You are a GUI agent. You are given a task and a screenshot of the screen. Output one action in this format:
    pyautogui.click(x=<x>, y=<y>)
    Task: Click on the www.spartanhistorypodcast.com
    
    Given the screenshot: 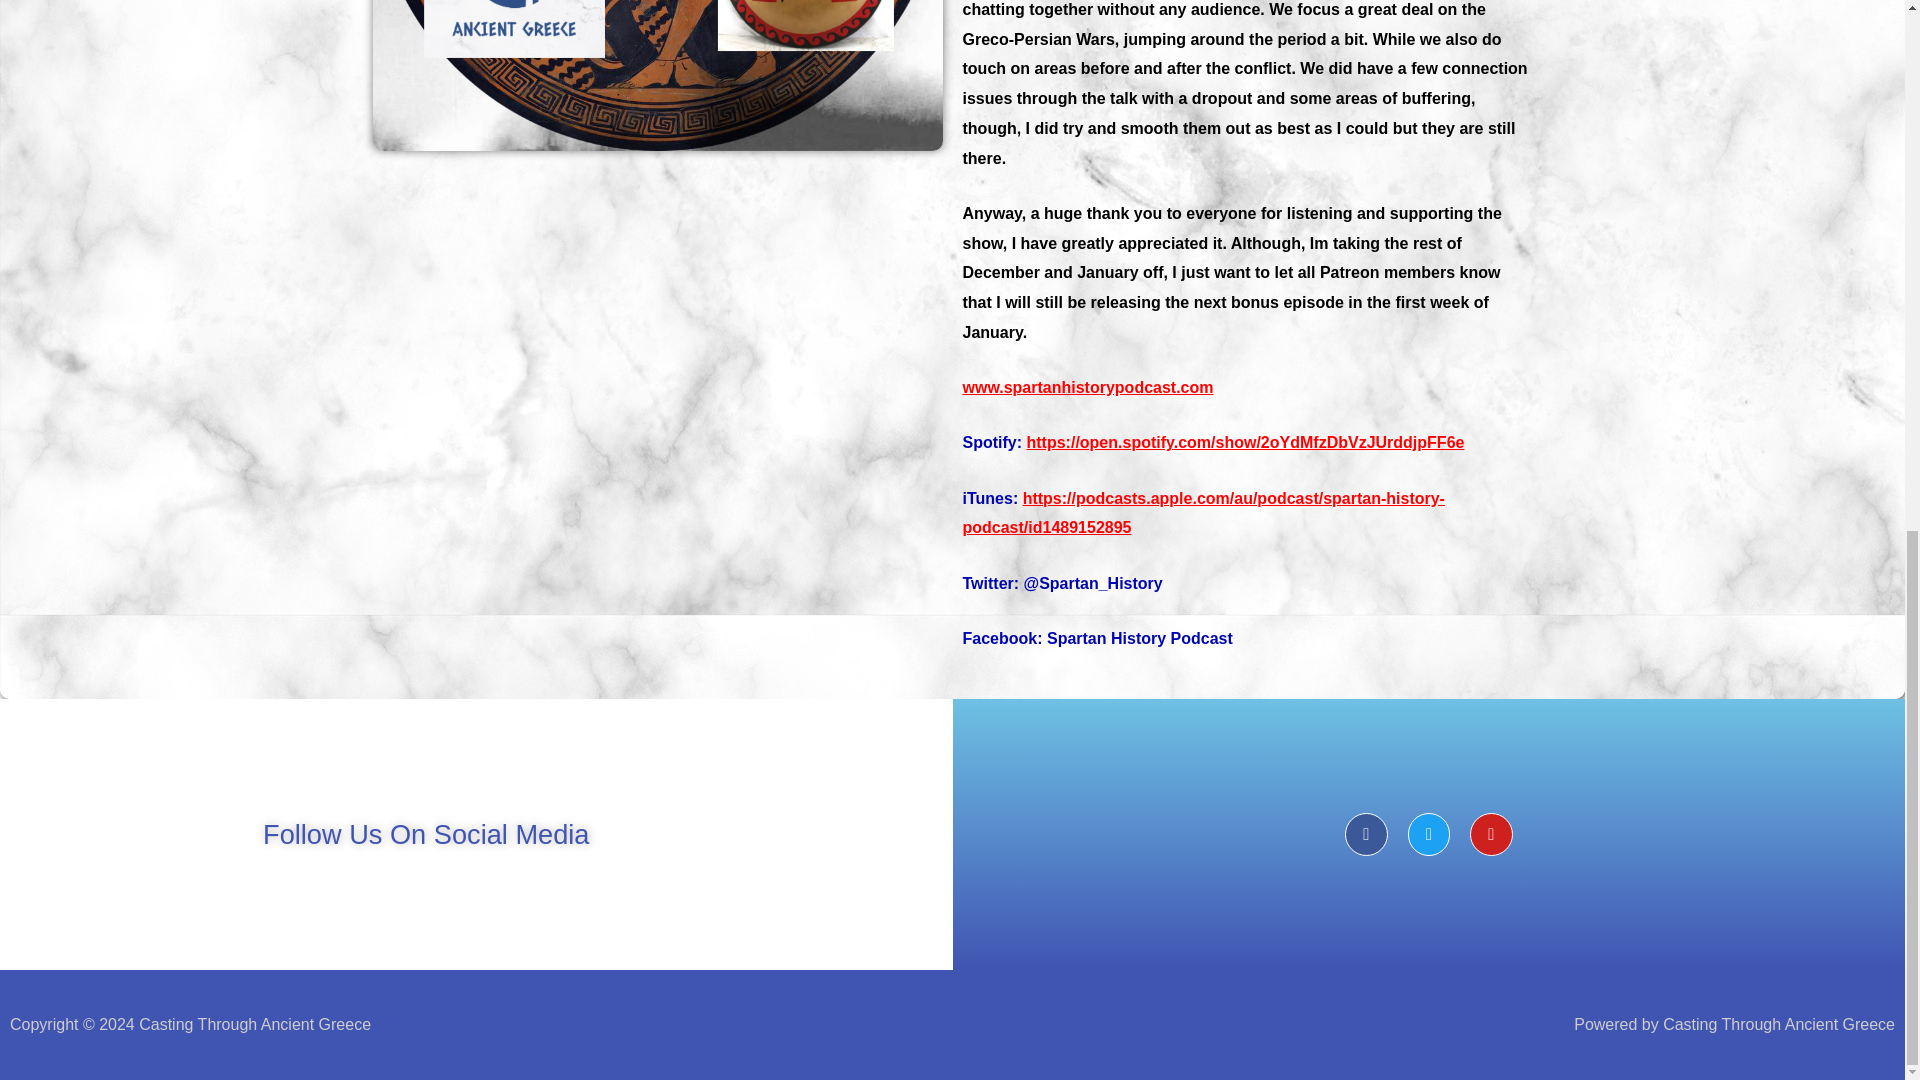 What is the action you would take?
    pyautogui.click(x=1087, y=388)
    